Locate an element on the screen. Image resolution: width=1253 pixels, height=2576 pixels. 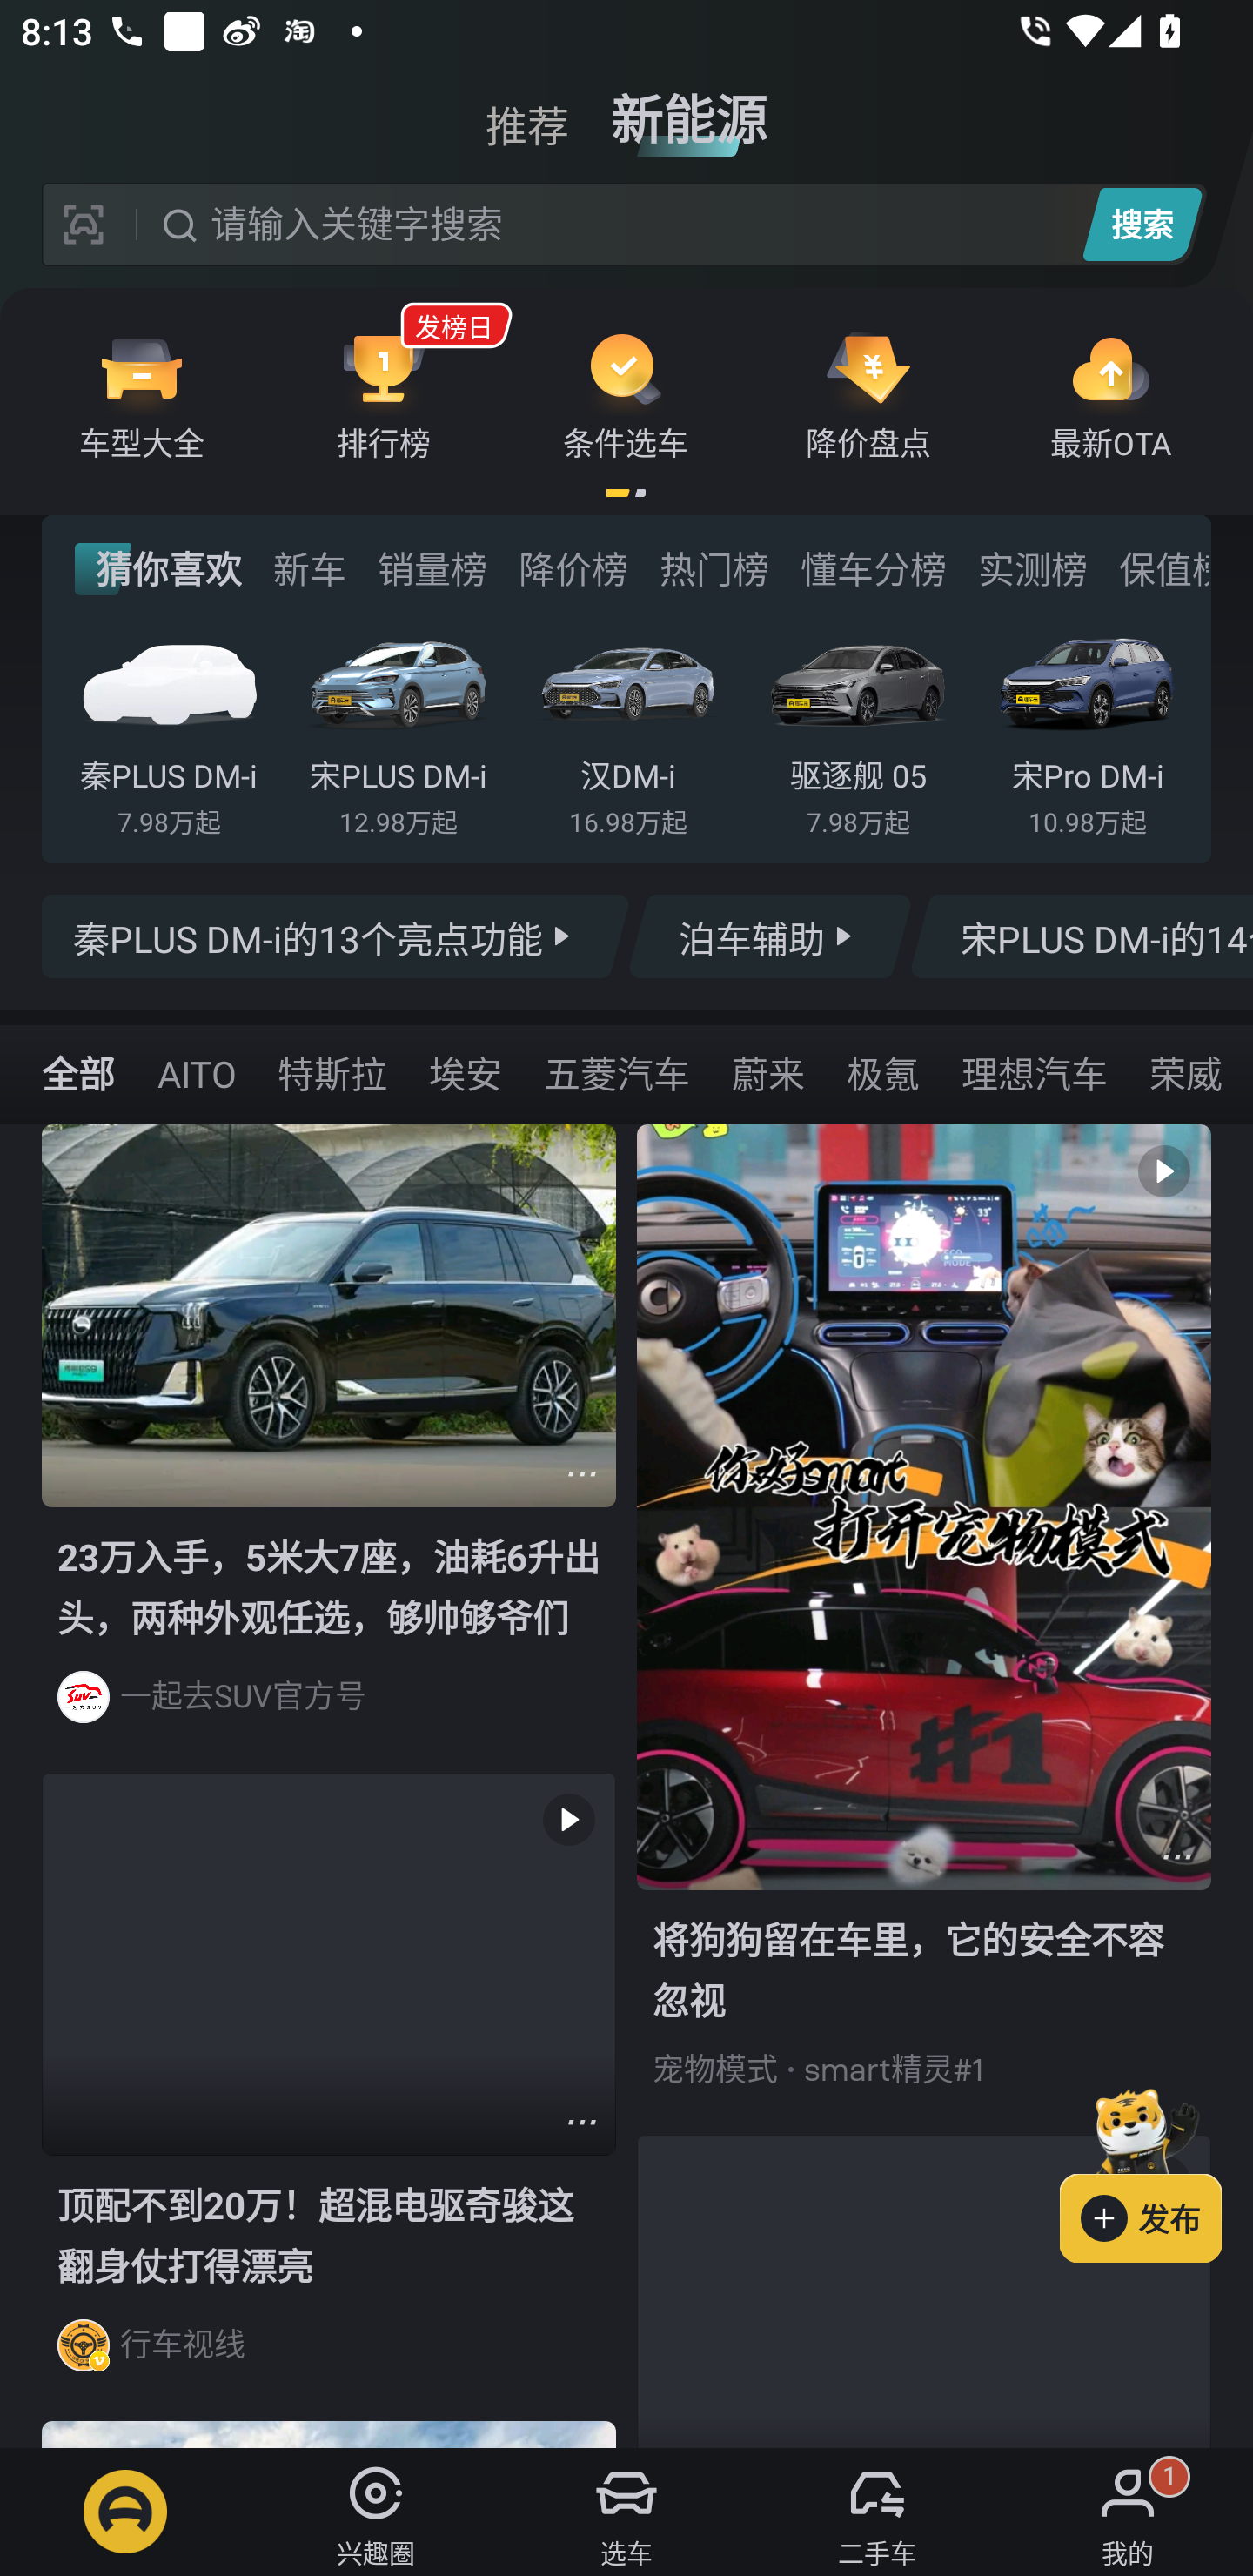
埃安 is located at coordinates (465, 1072).